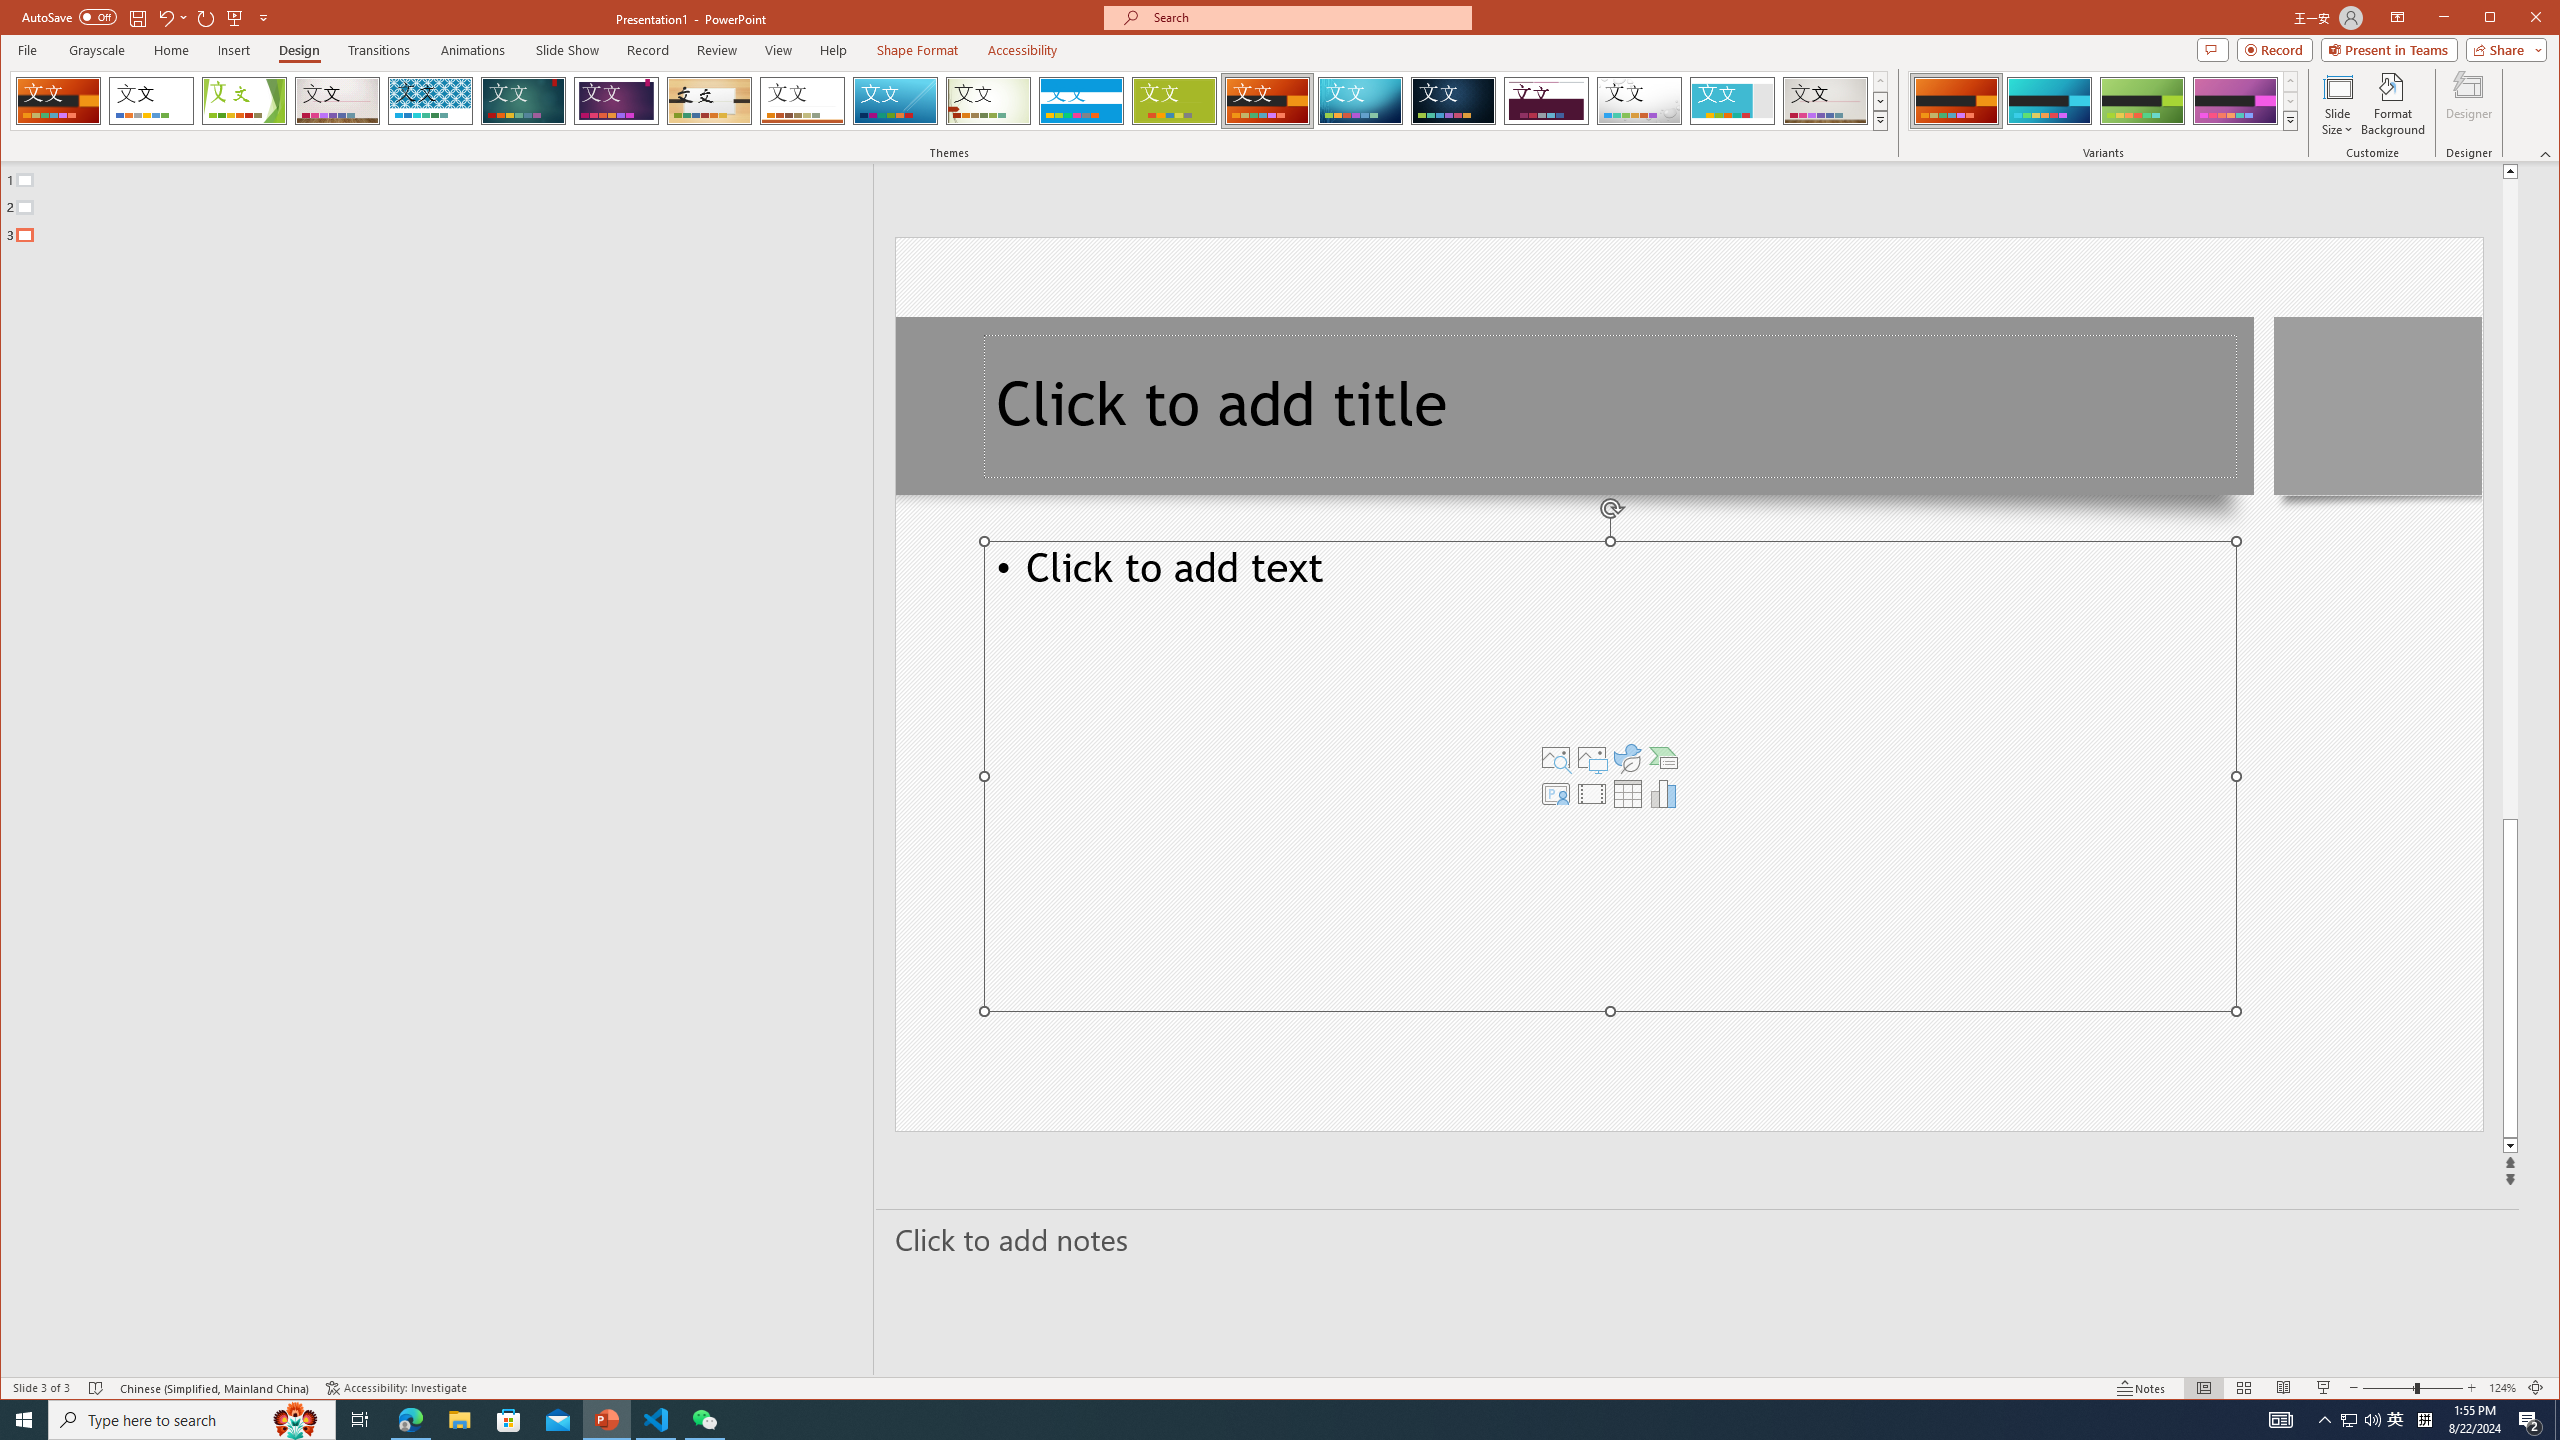 The image size is (2560, 1440). Describe the element at coordinates (2104, 100) in the screenshot. I see `AutomationID: ThemeVariantsGallery` at that location.